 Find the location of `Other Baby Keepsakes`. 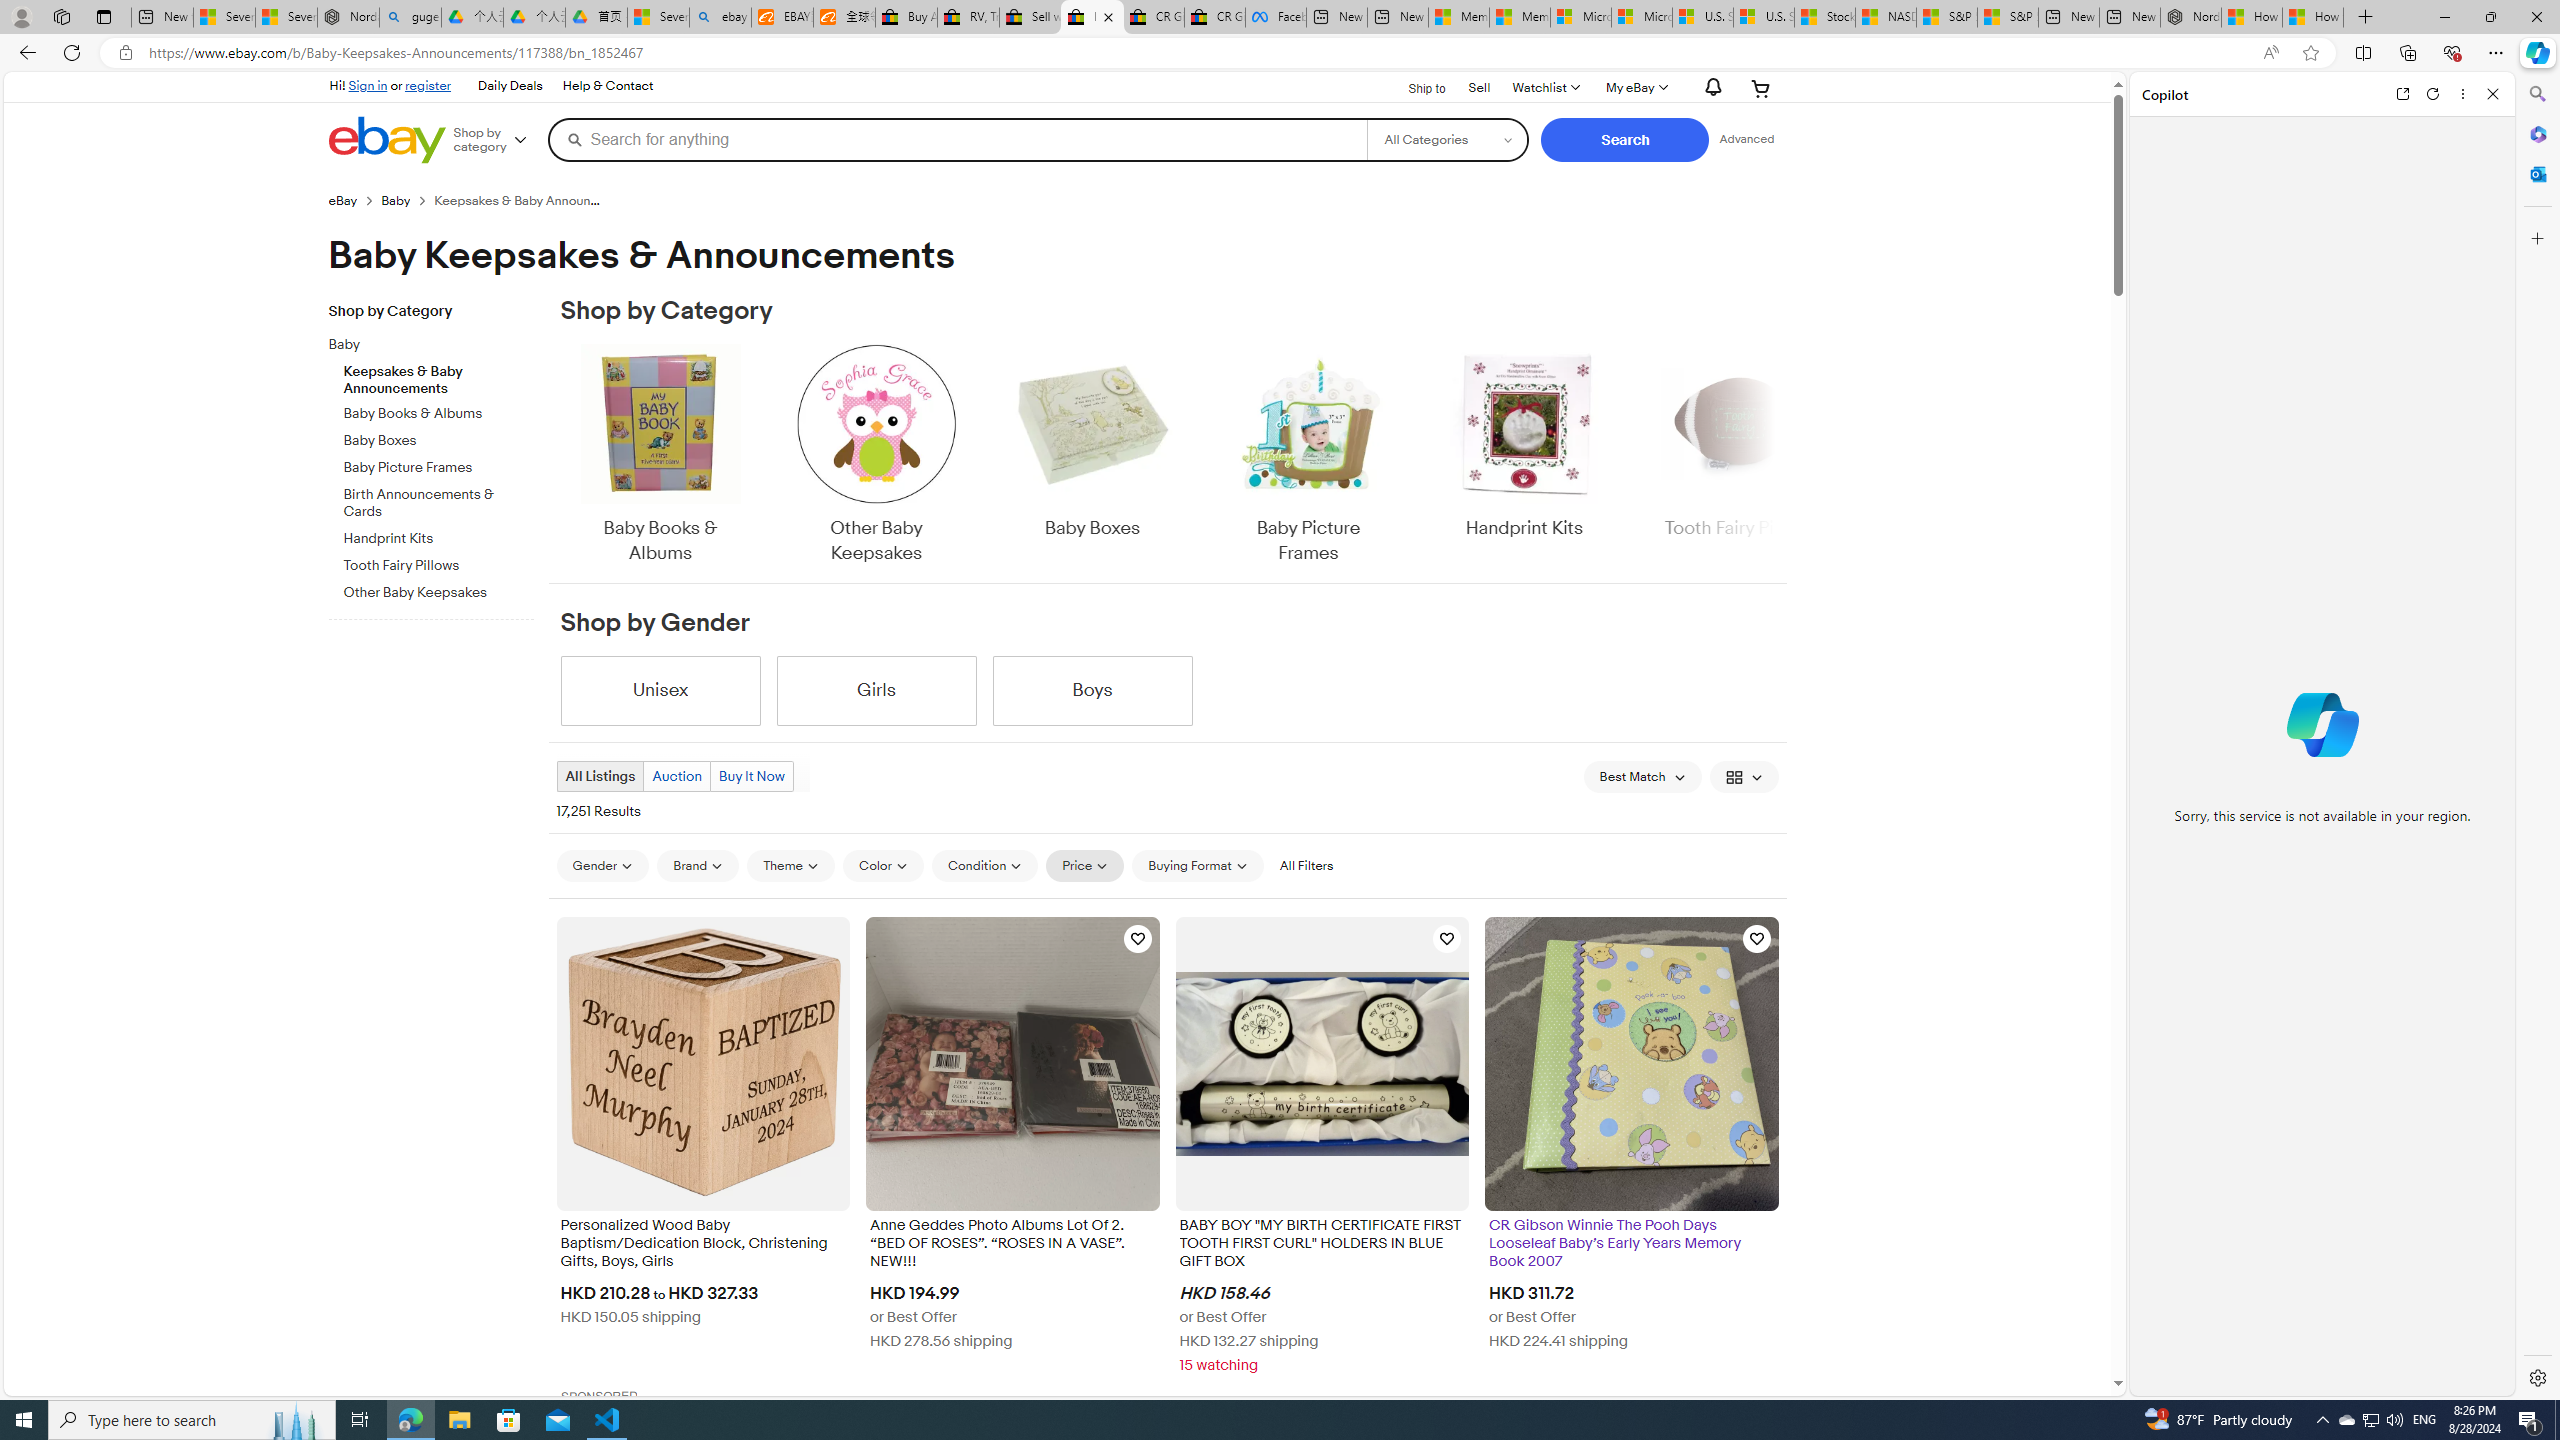

Other Baby Keepsakes is located at coordinates (876, 456).